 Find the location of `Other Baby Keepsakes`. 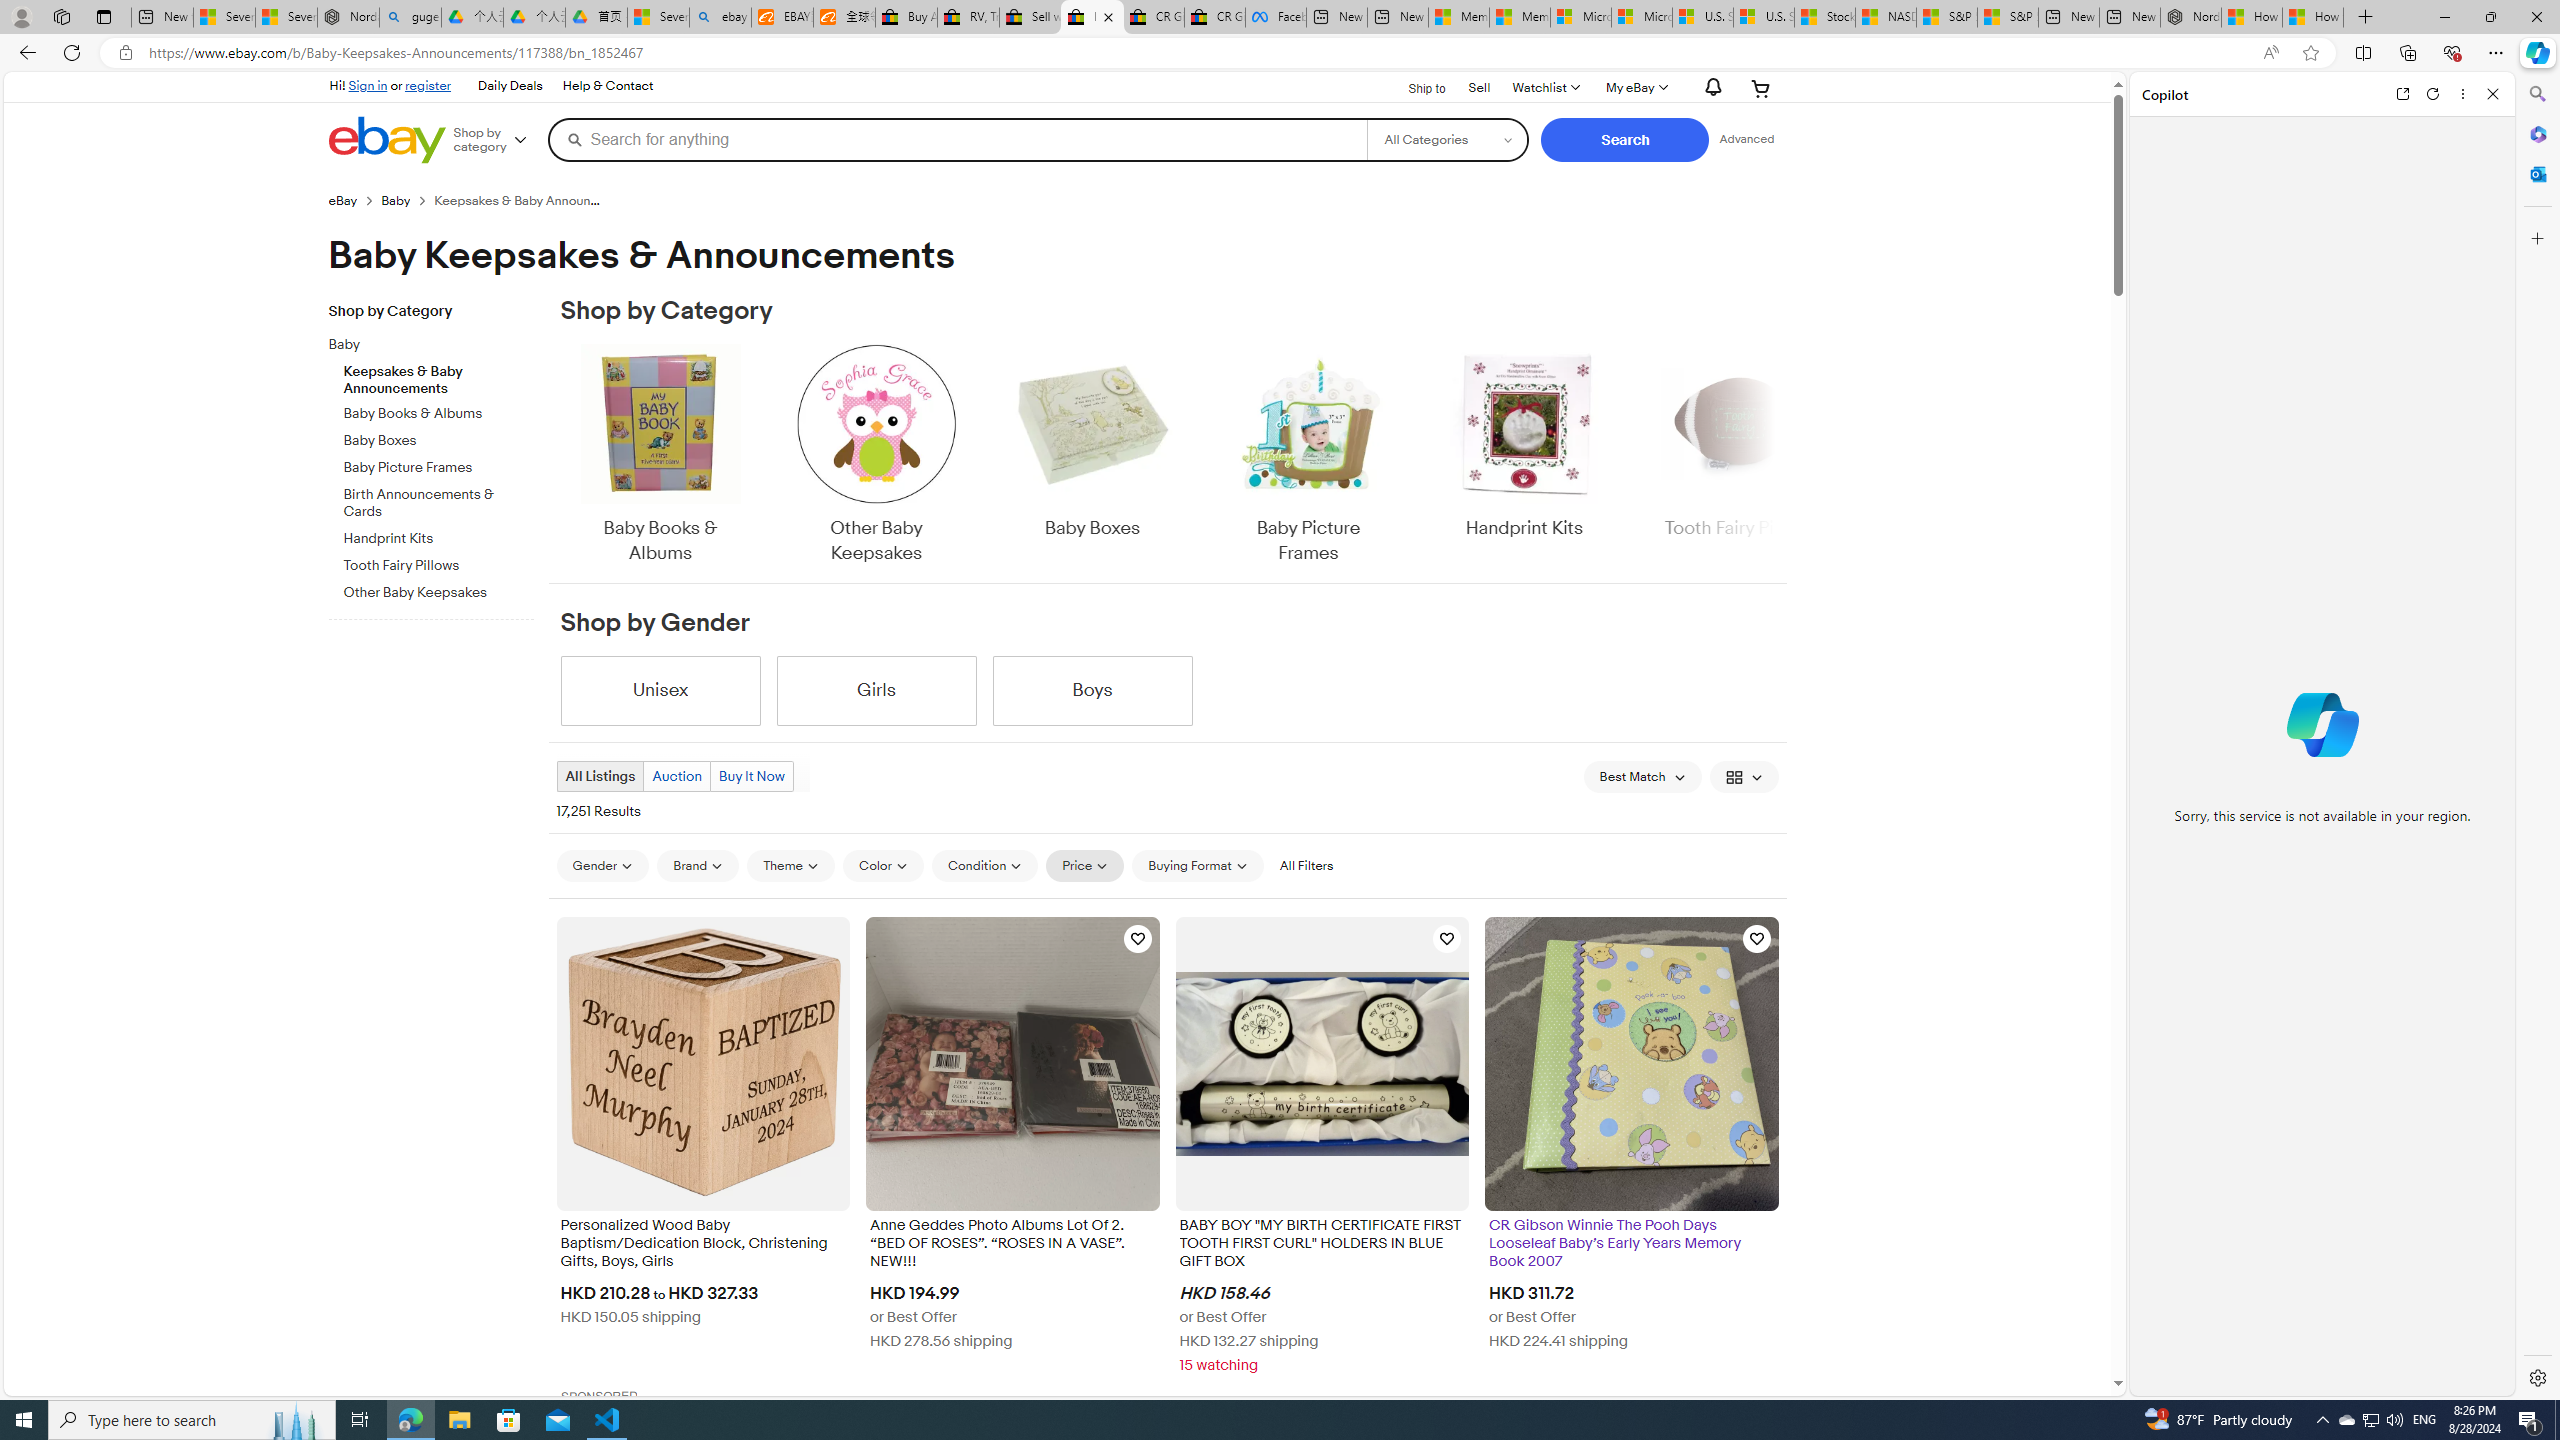

Other Baby Keepsakes is located at coordinates (876, 456).